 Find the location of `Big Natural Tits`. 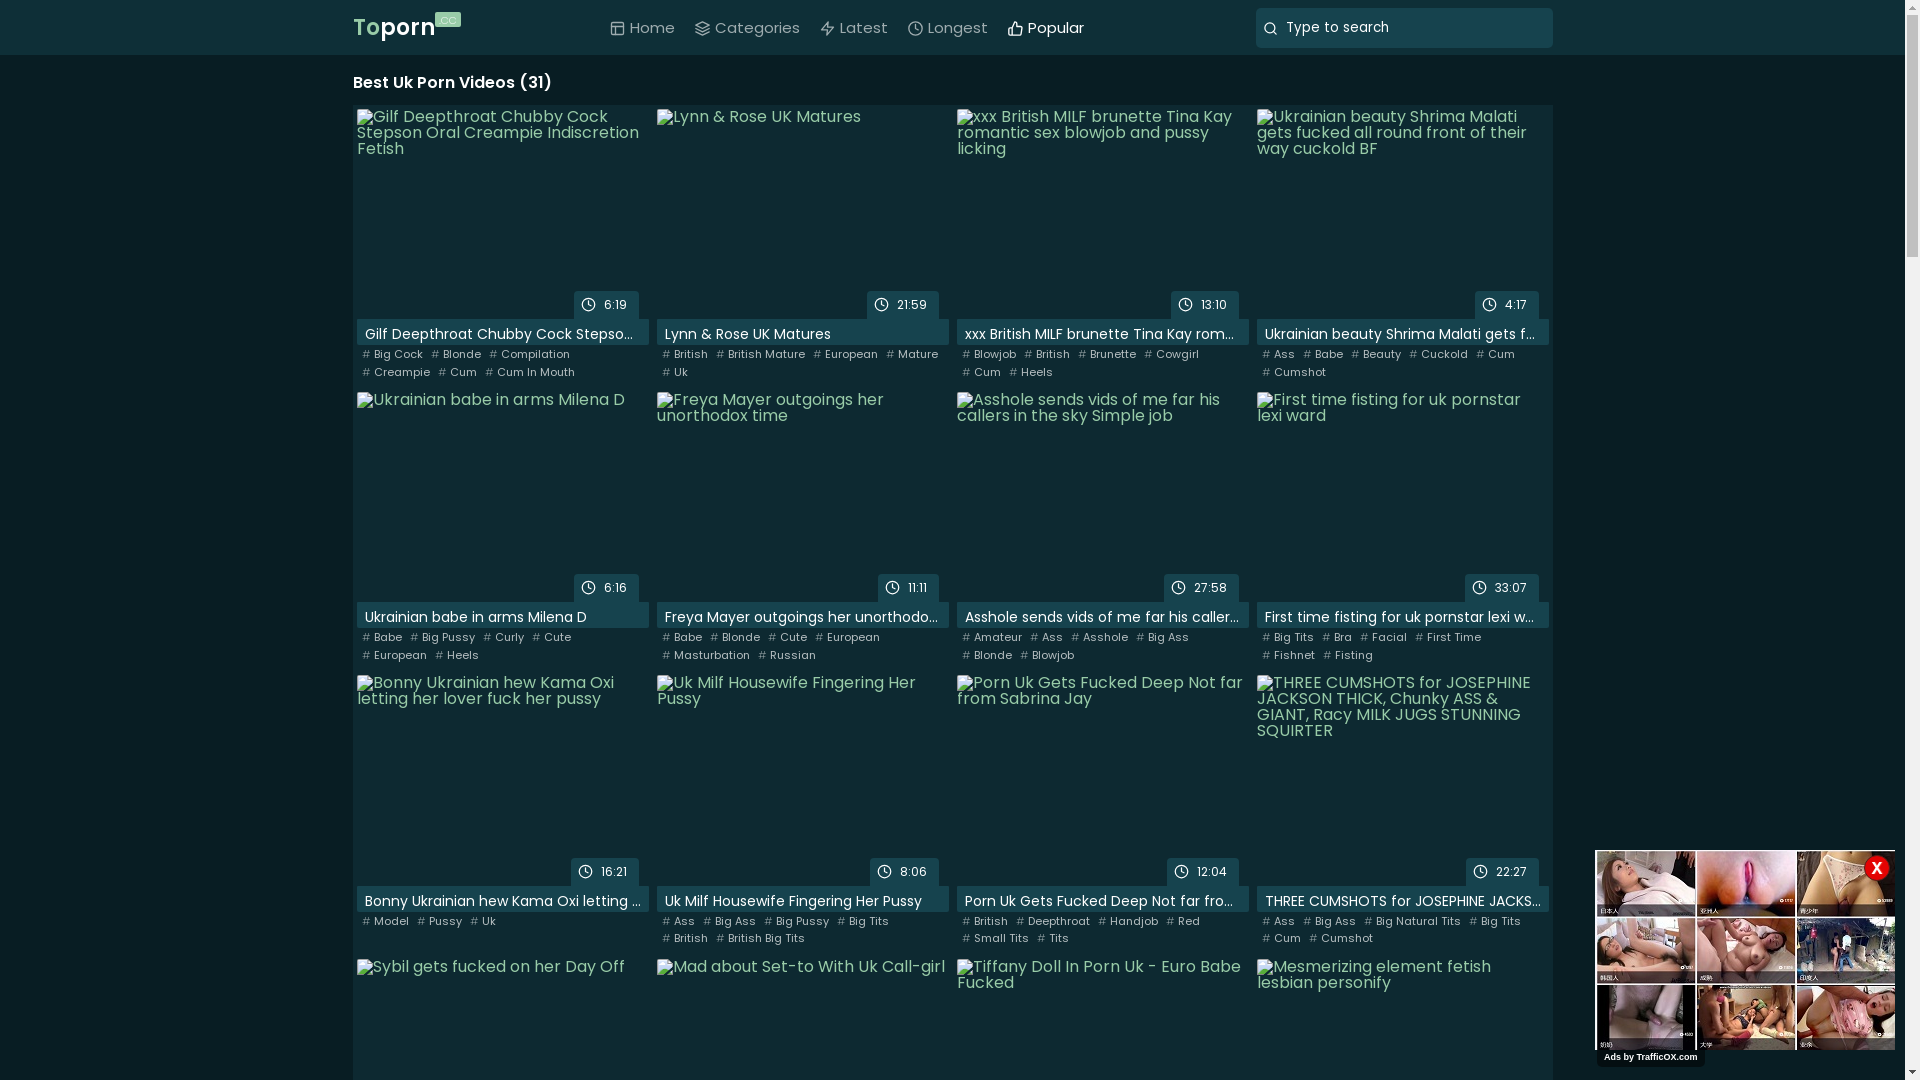

Big Natural Tits is located at coordinates (1412, 922).